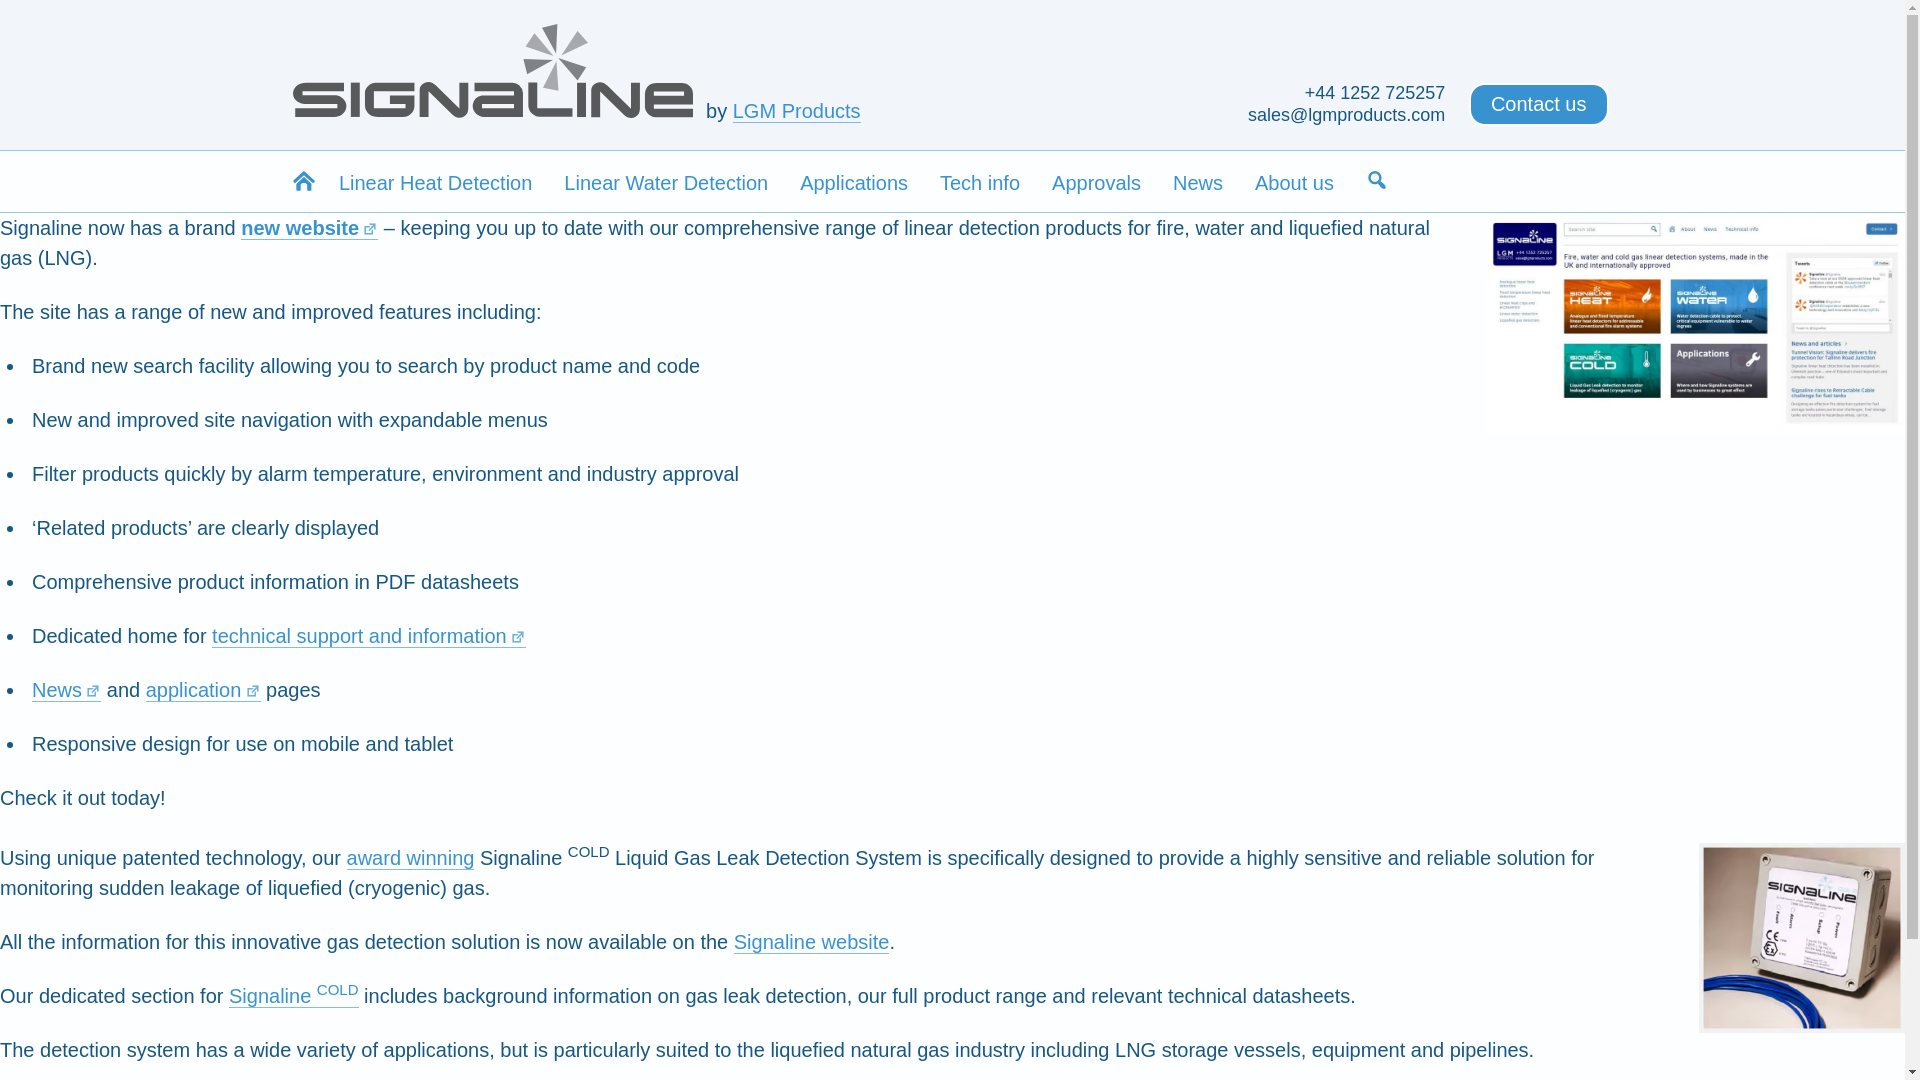  Describe the element at coordinates (410, 858) in the screenshot. I see `award winning` at that location.